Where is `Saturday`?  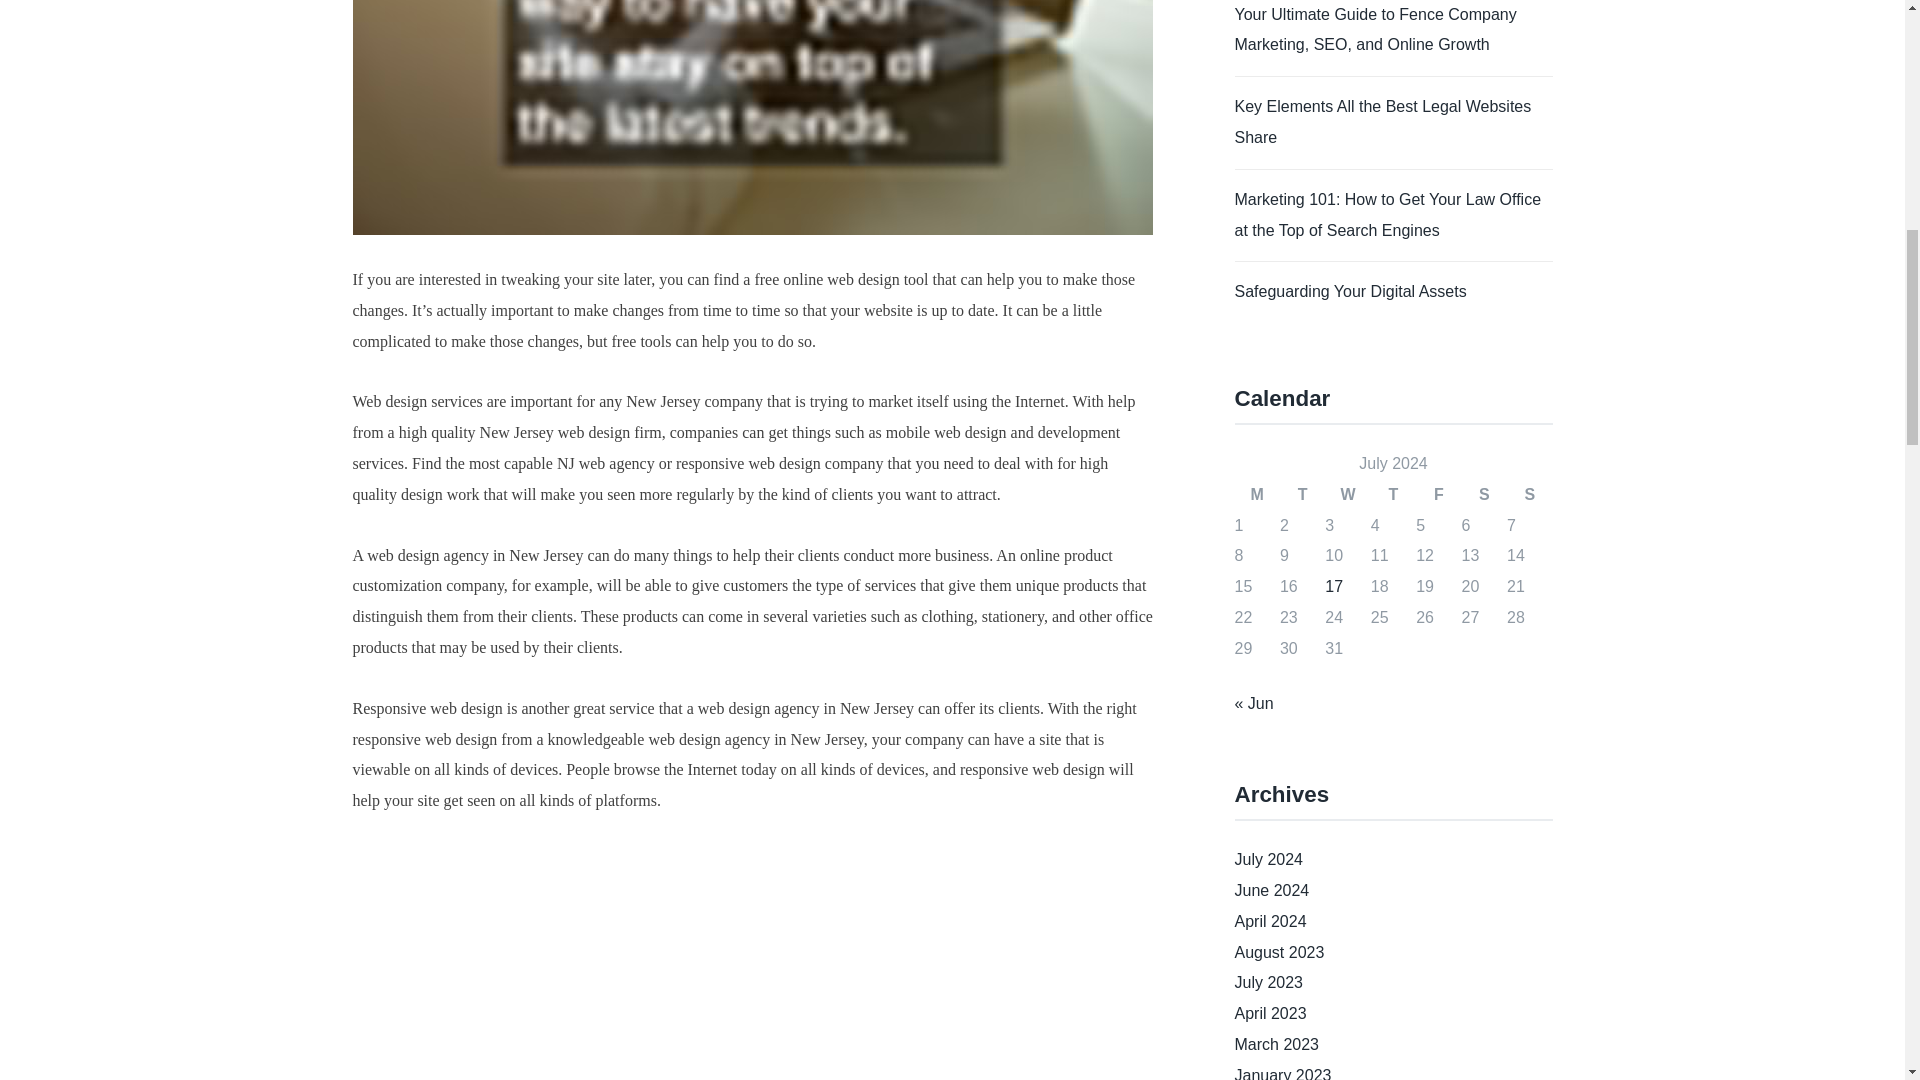 Saturday is located at coordinates (1484, 494).